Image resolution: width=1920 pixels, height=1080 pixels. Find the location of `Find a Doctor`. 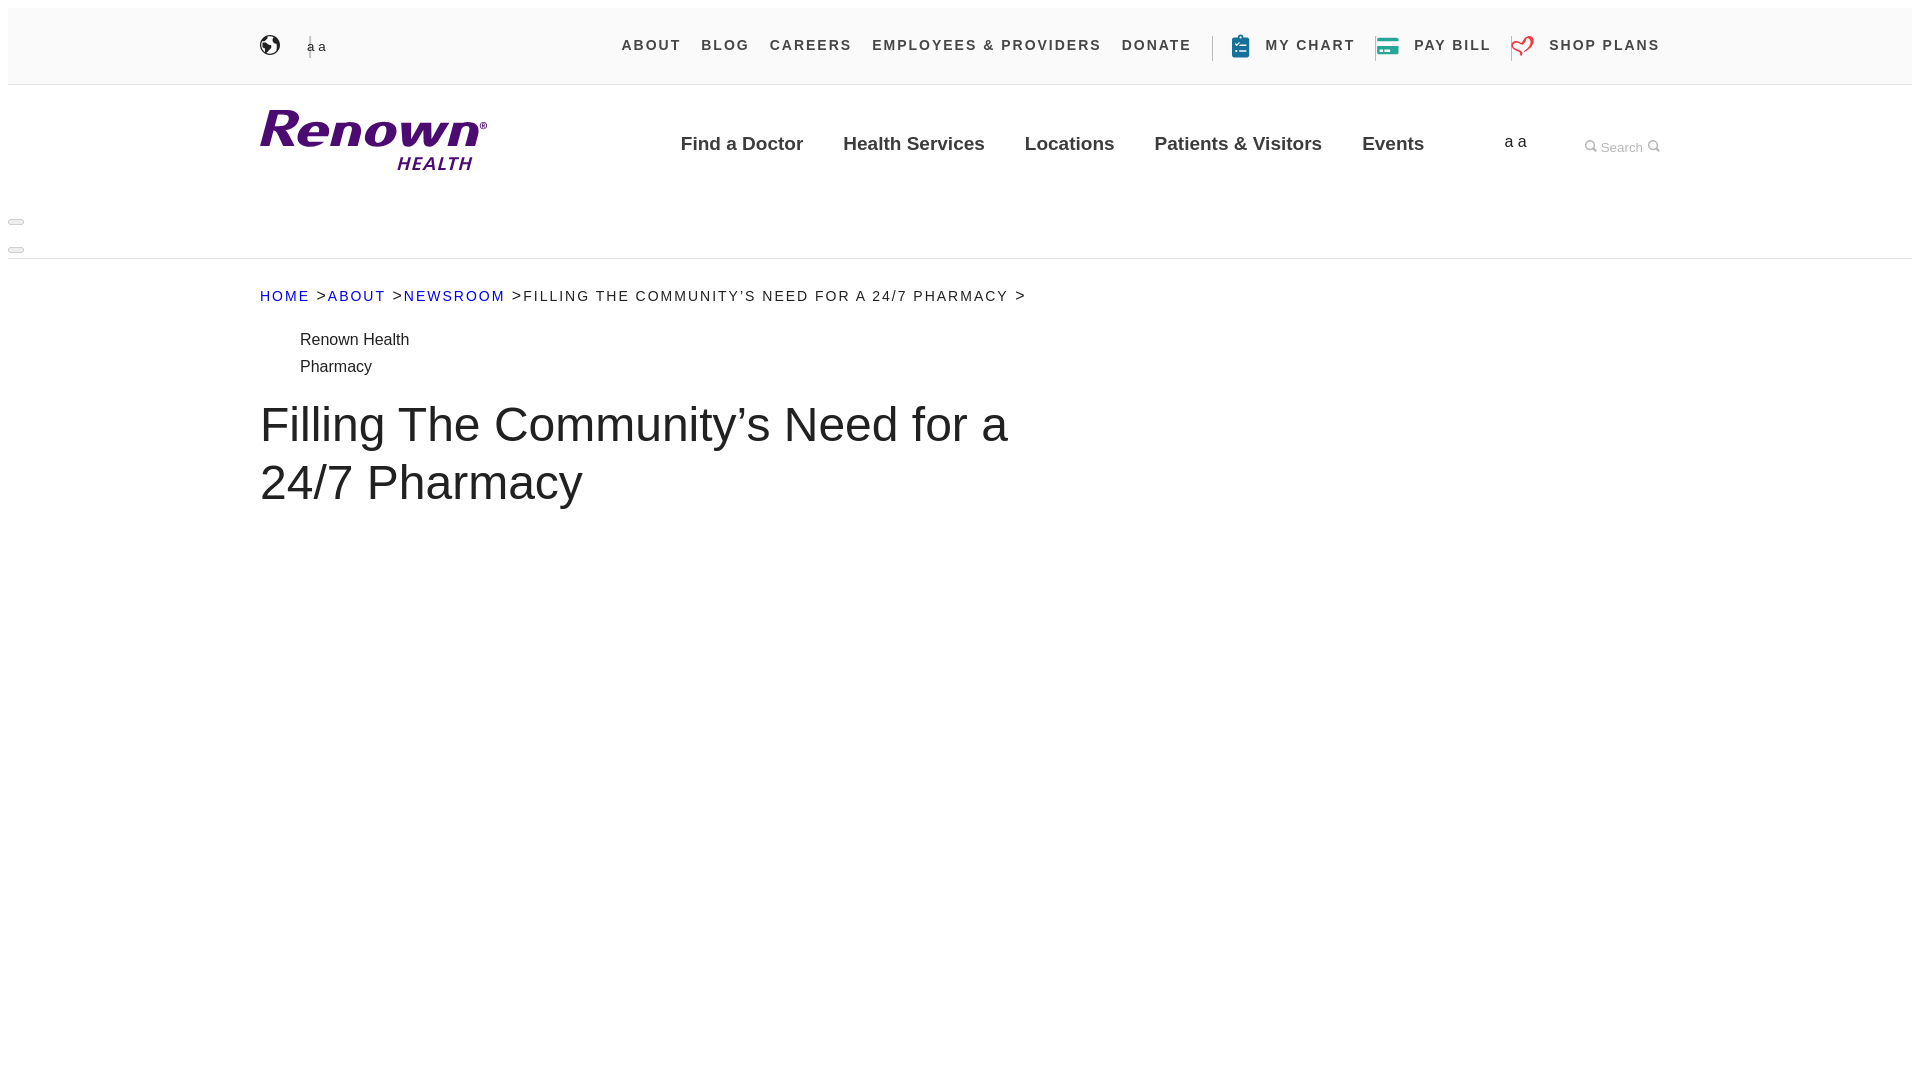

Find a Doctor is located at coordinates (1586, 44).